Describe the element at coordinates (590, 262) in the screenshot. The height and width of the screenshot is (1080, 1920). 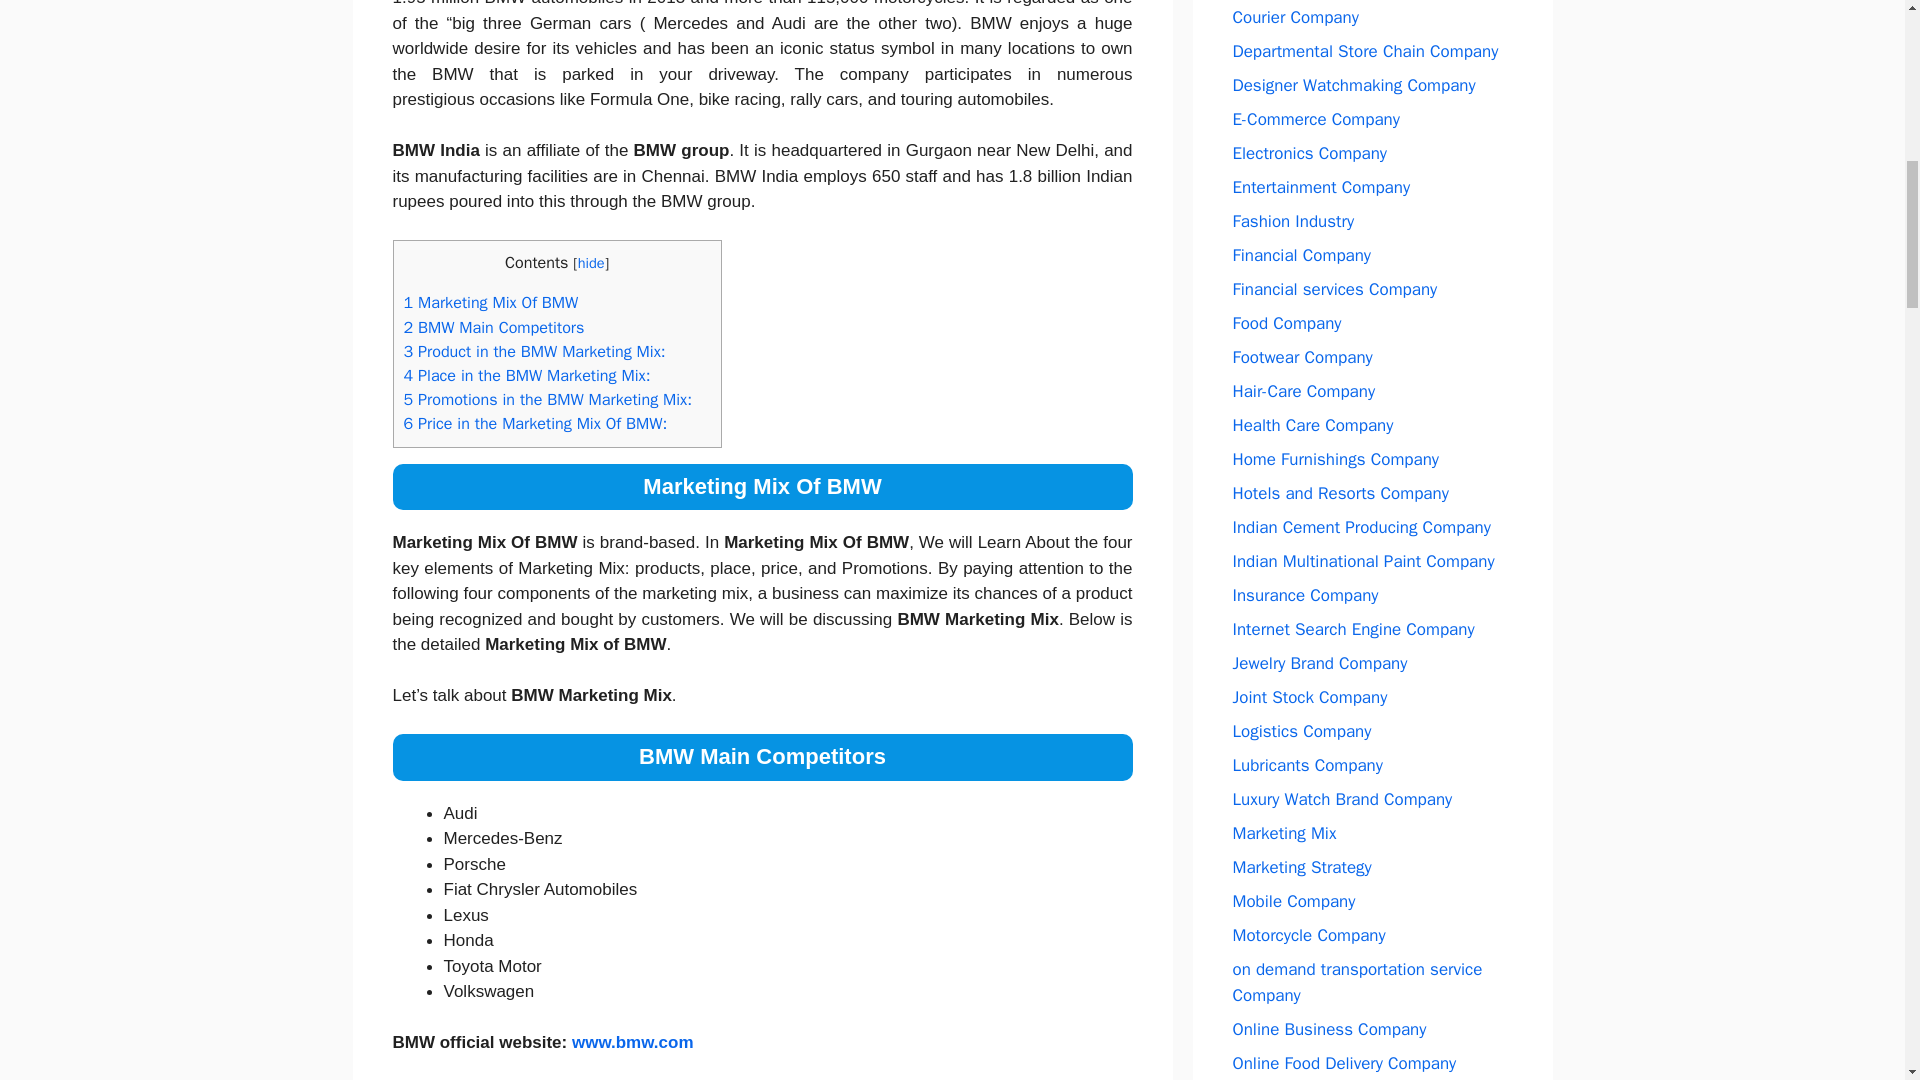
I see `hide` at that location.